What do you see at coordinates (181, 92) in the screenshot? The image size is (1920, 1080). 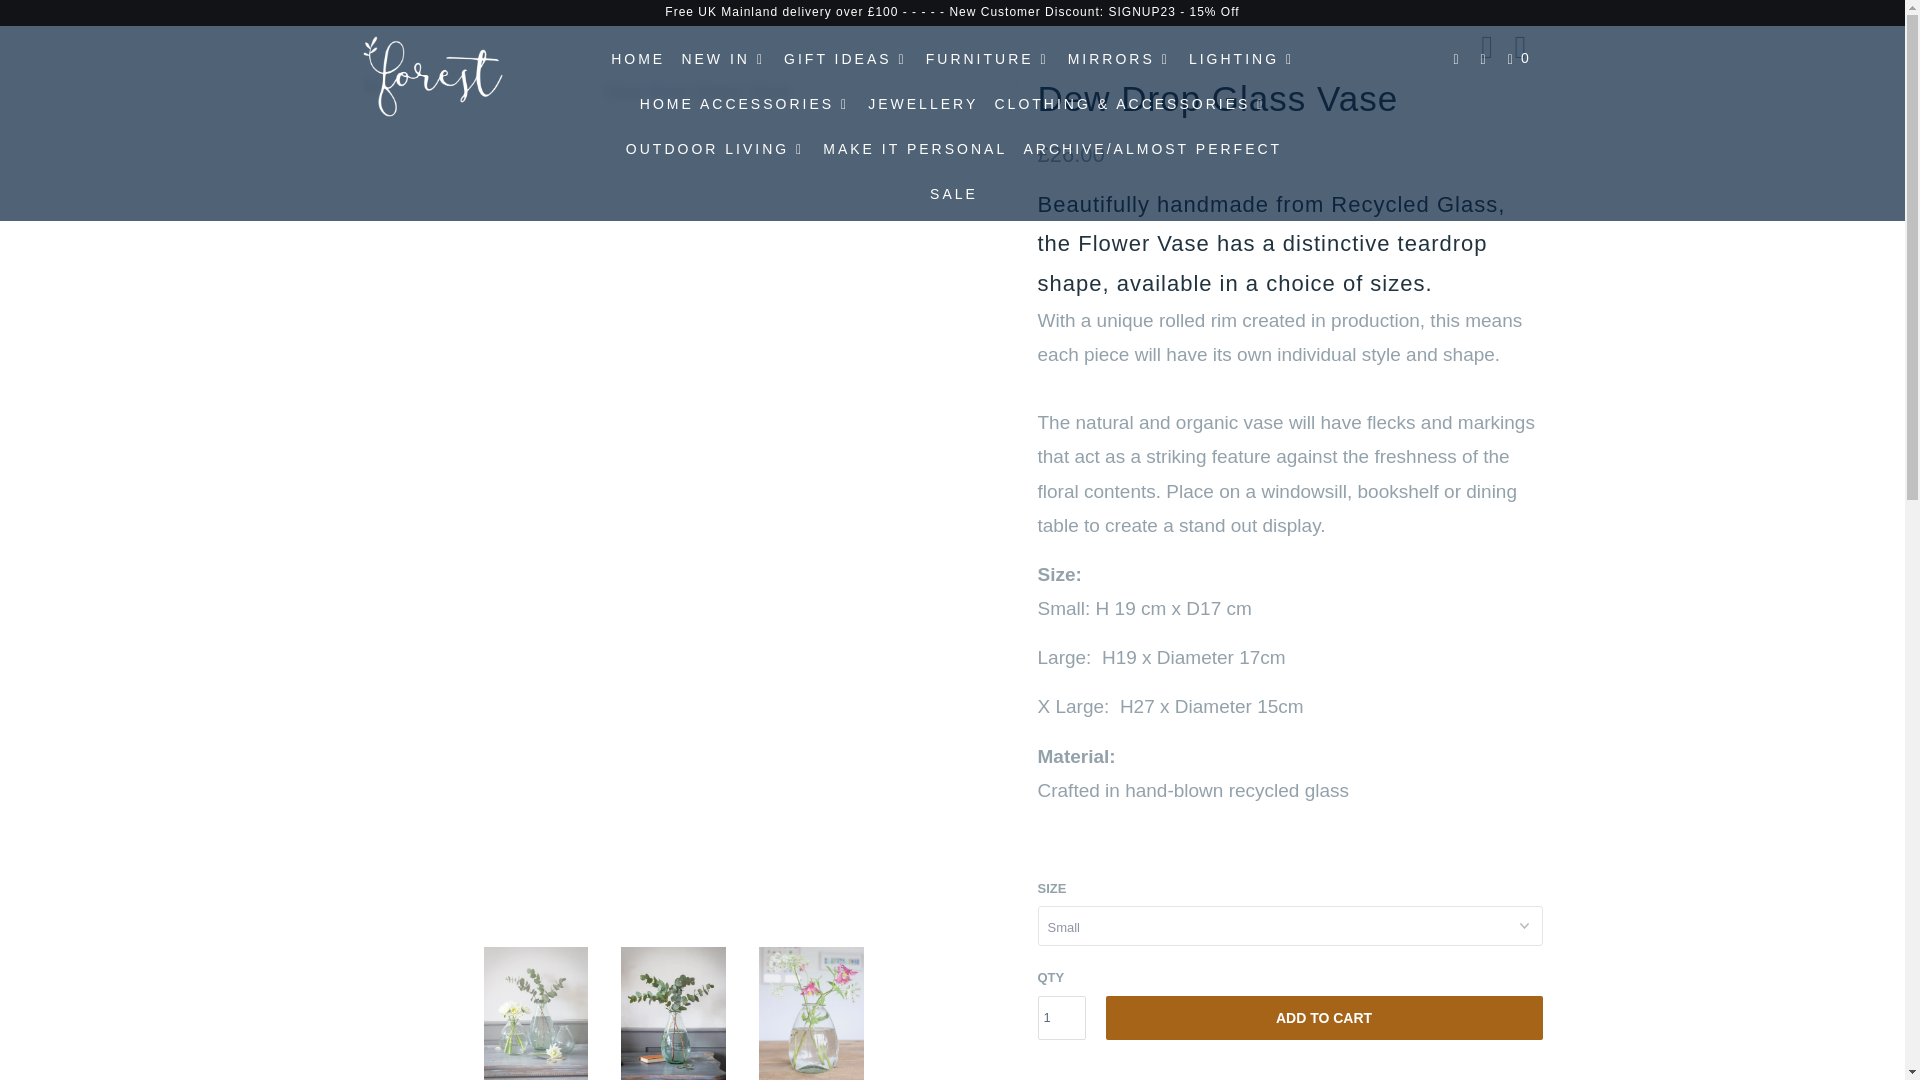 I see `Dew Drop Glass Vase` at bounding box center [181, 92].